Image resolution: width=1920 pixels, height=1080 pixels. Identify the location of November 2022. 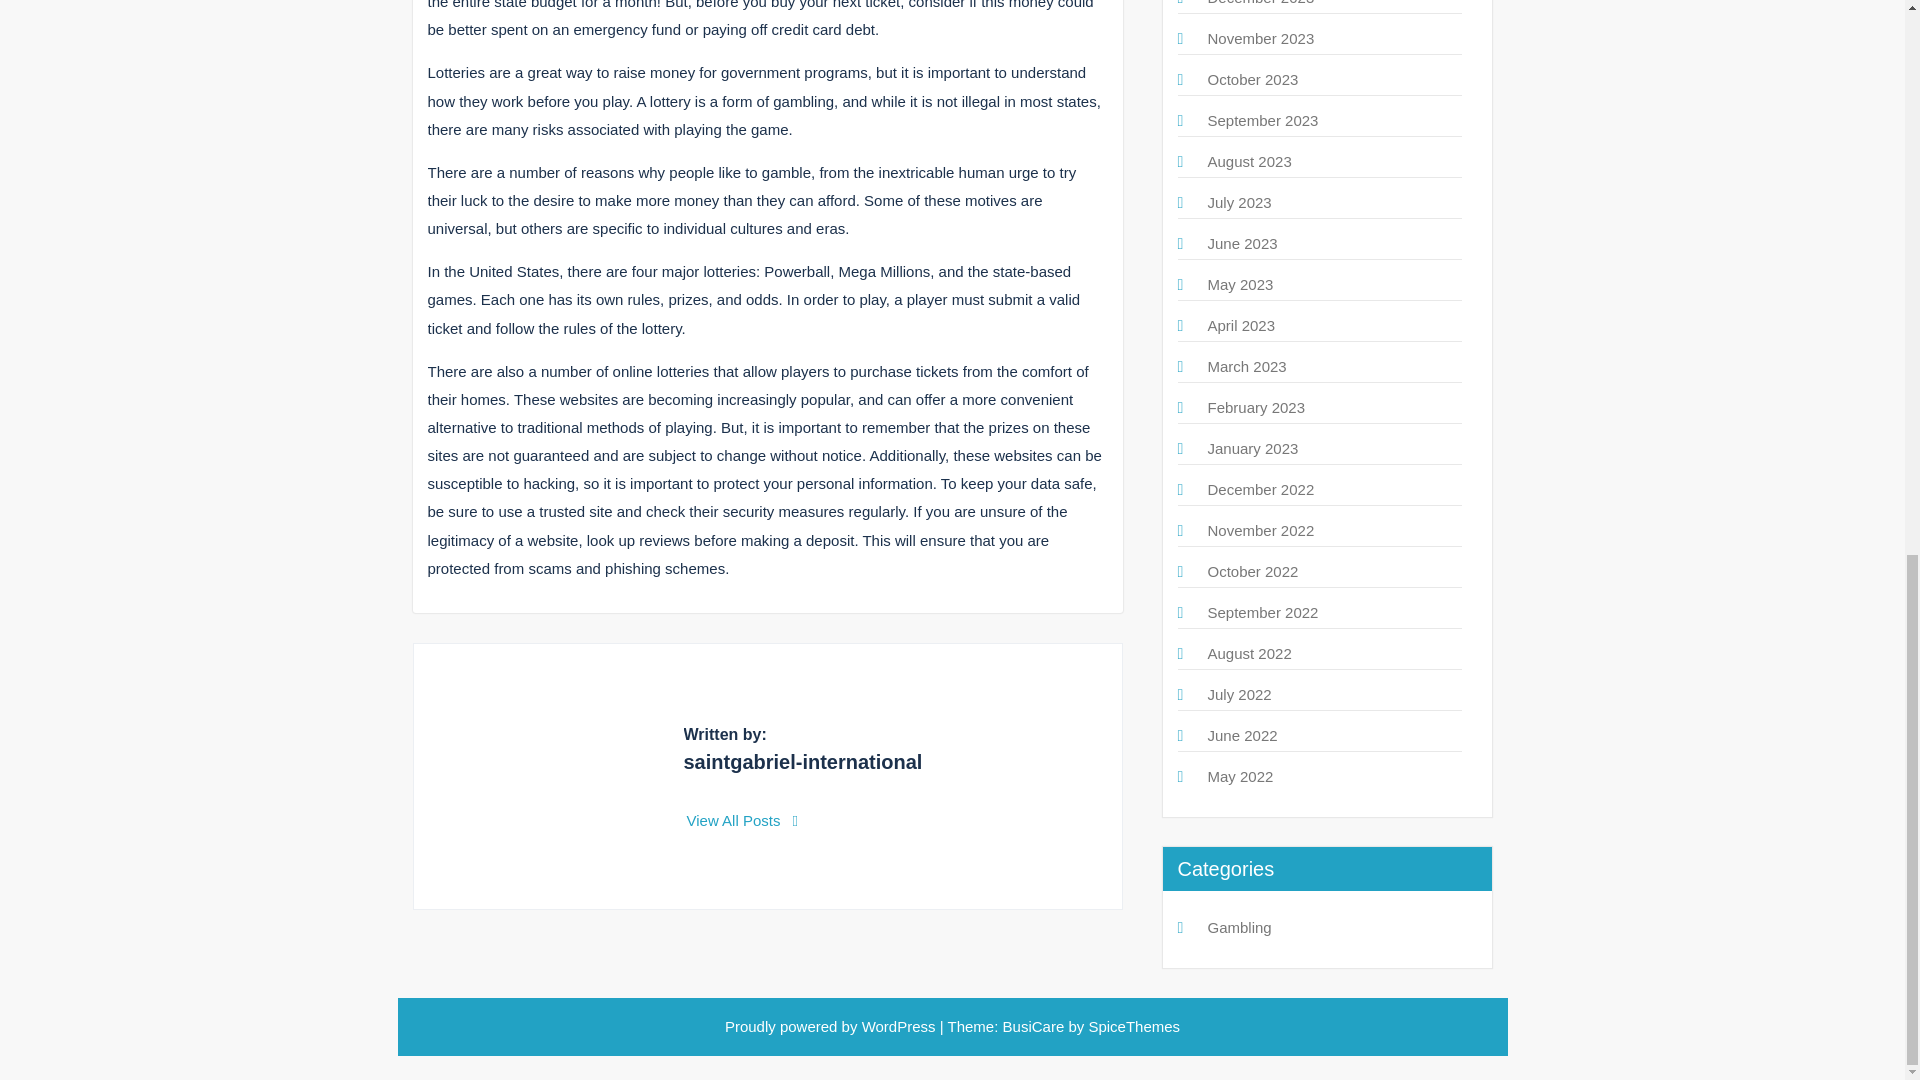
(1261, 530).